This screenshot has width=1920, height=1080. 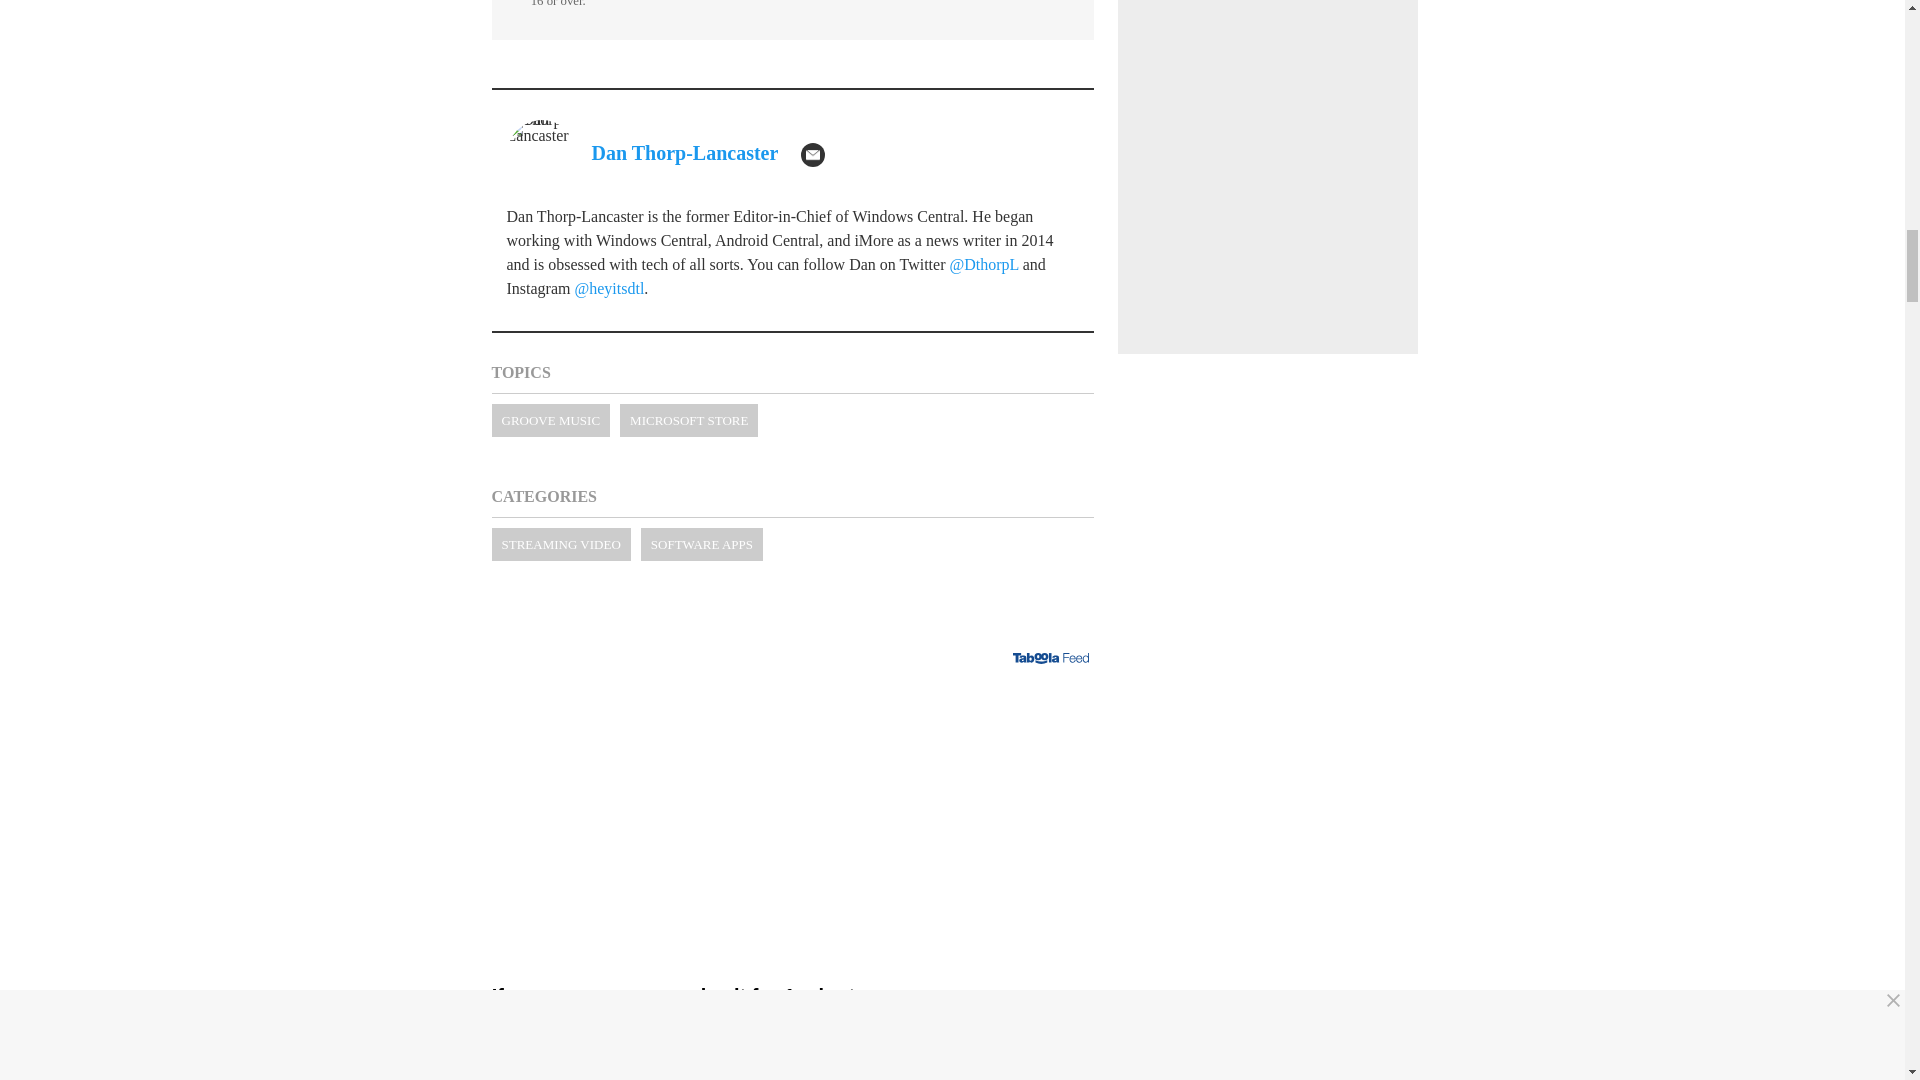 What do you see at coordinates (792, 1021) in the screenshot?
I see `If you own a mouse, play it for 1 minute.` at bounding box center [792, 1021].